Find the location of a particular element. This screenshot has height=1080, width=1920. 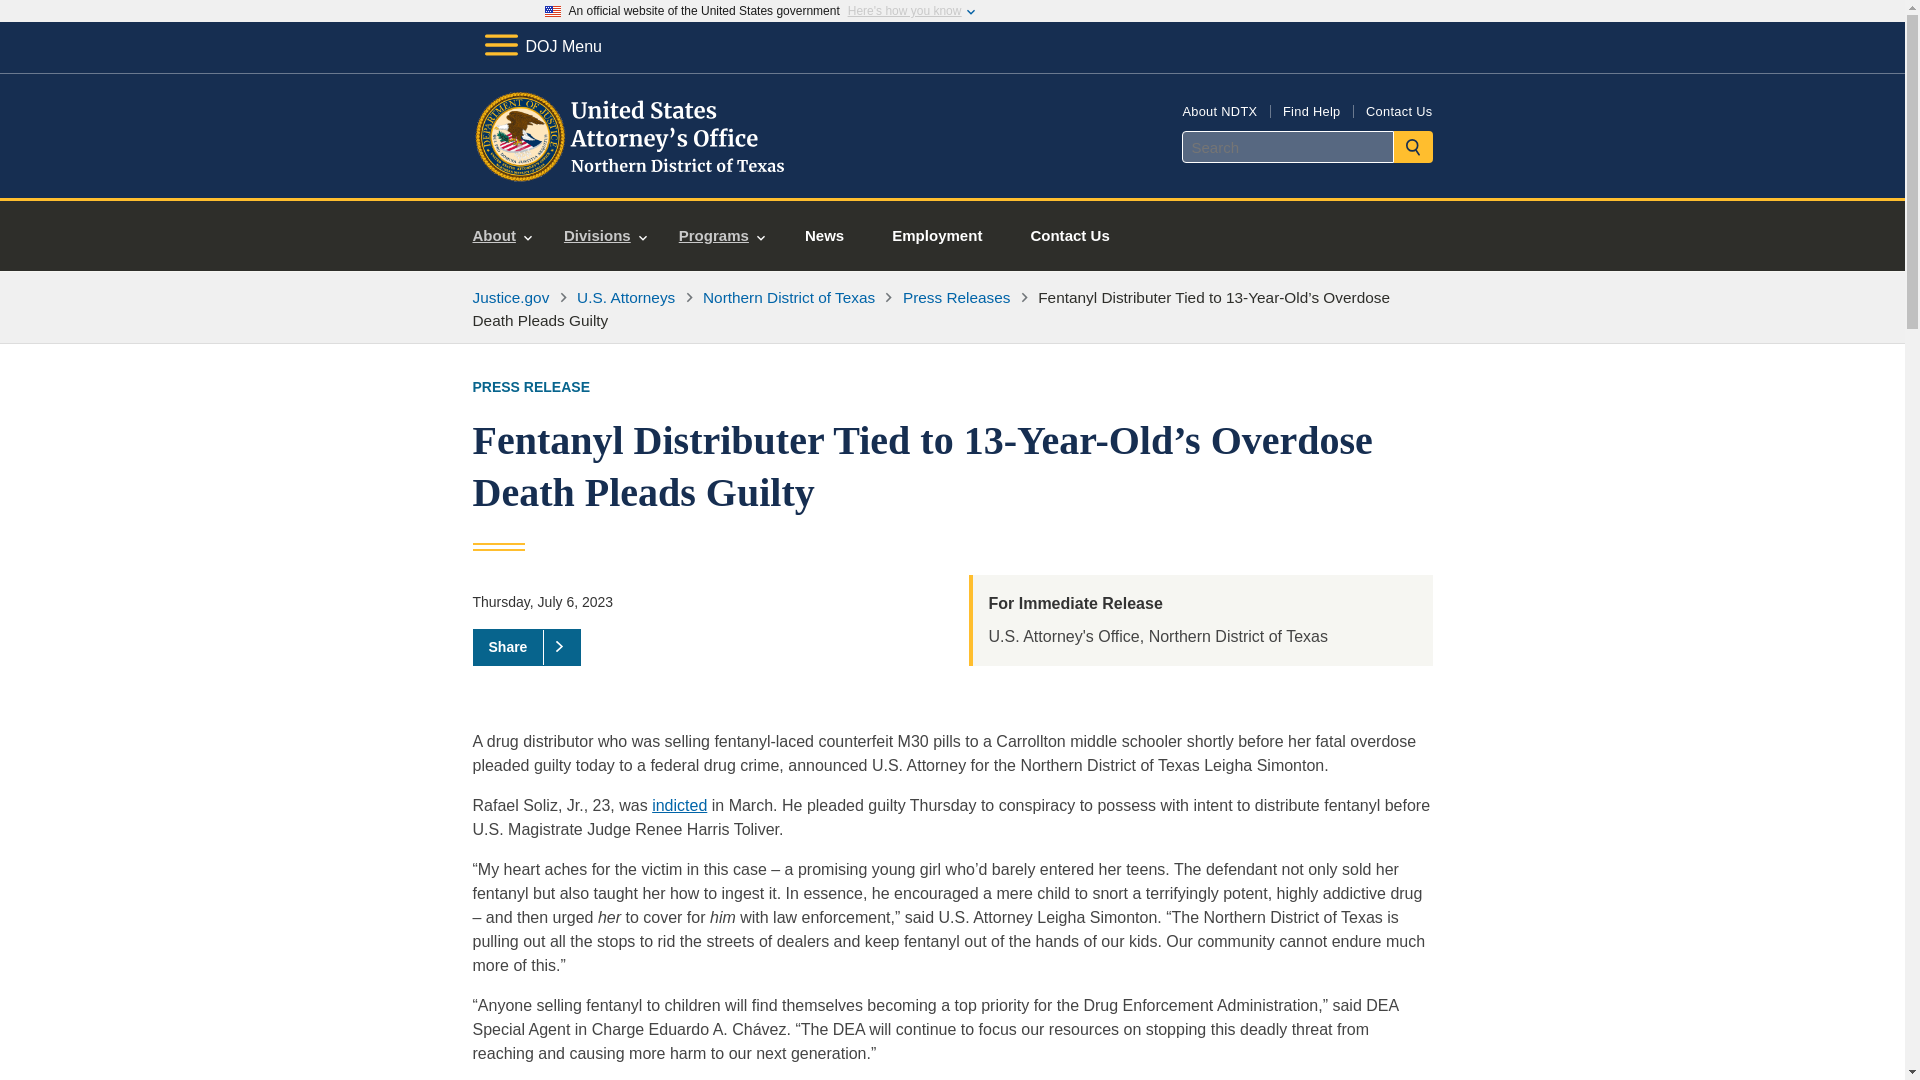

indicted is located at coordinates (679, 806).